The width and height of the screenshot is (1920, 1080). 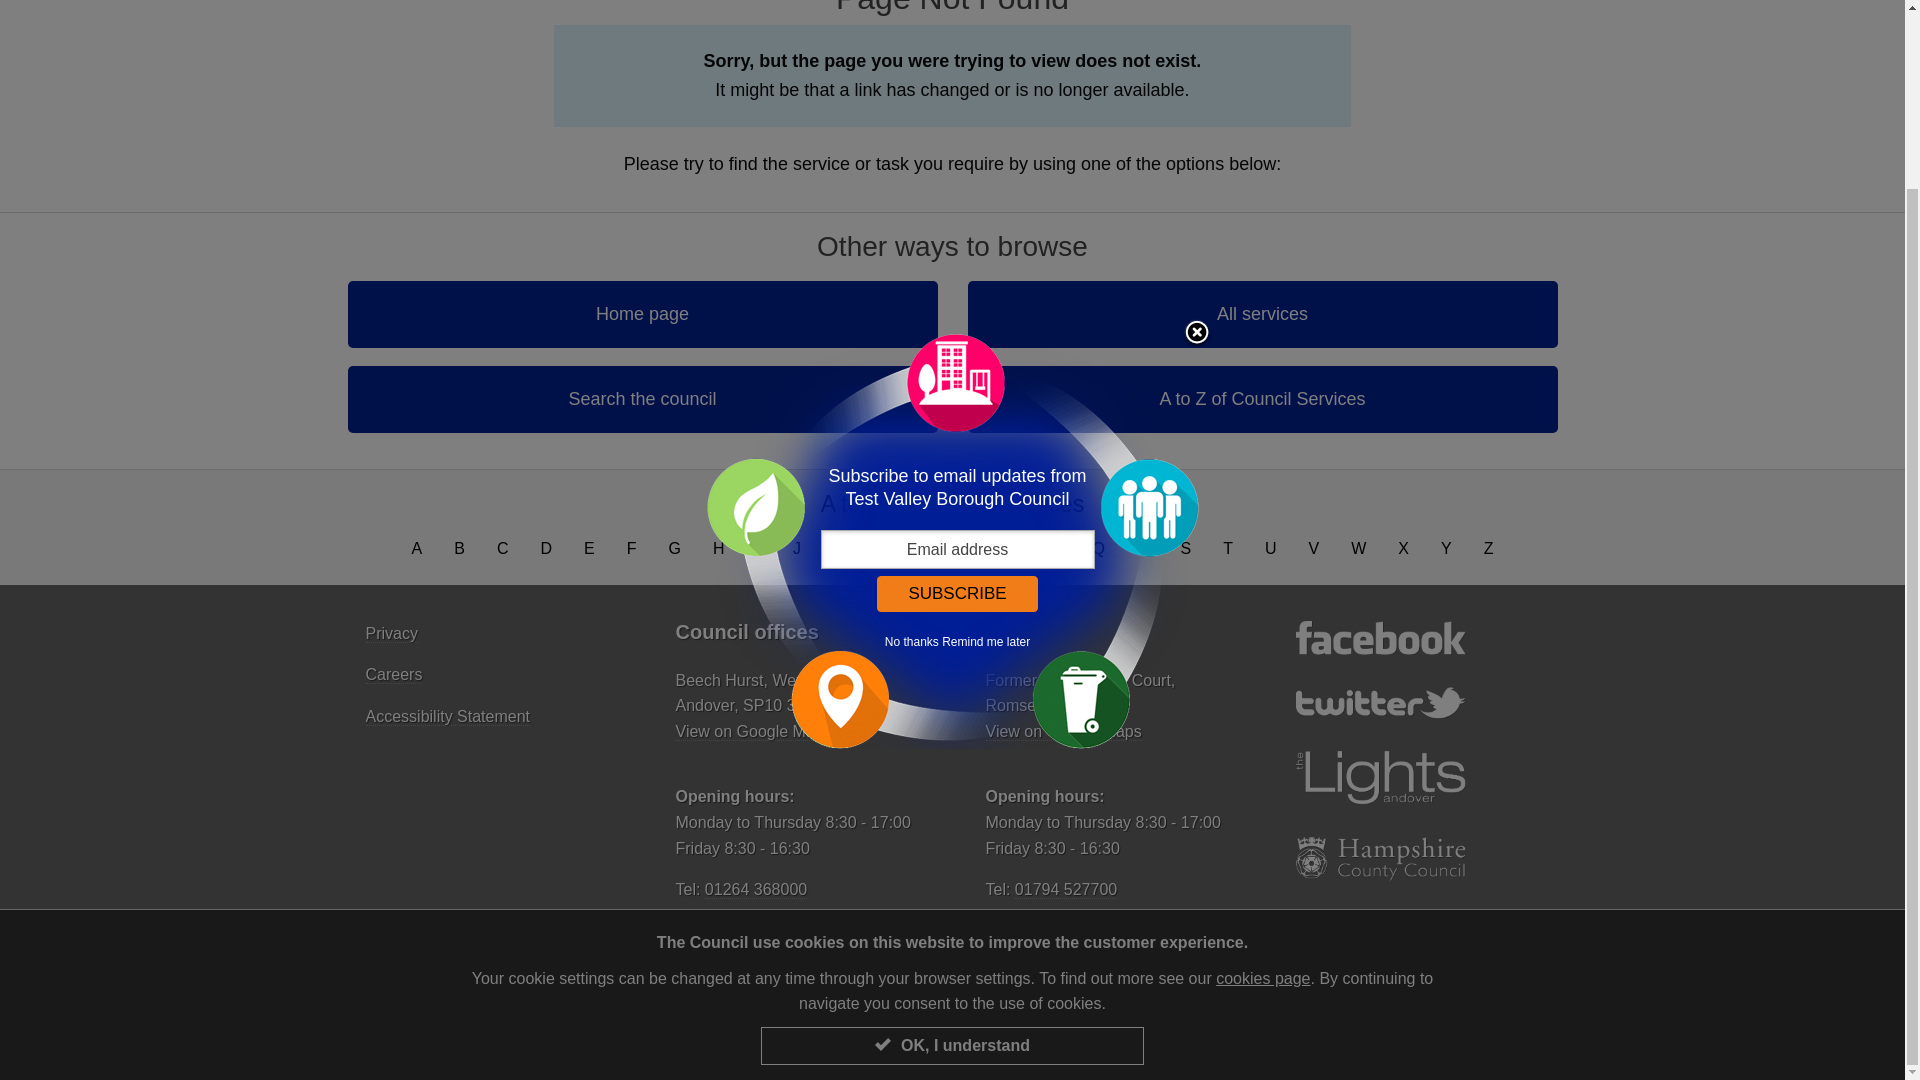 What do you see at coordinates (642, 400) in the screenshot?
I see `Search the council` at bounding box center [642, 400].